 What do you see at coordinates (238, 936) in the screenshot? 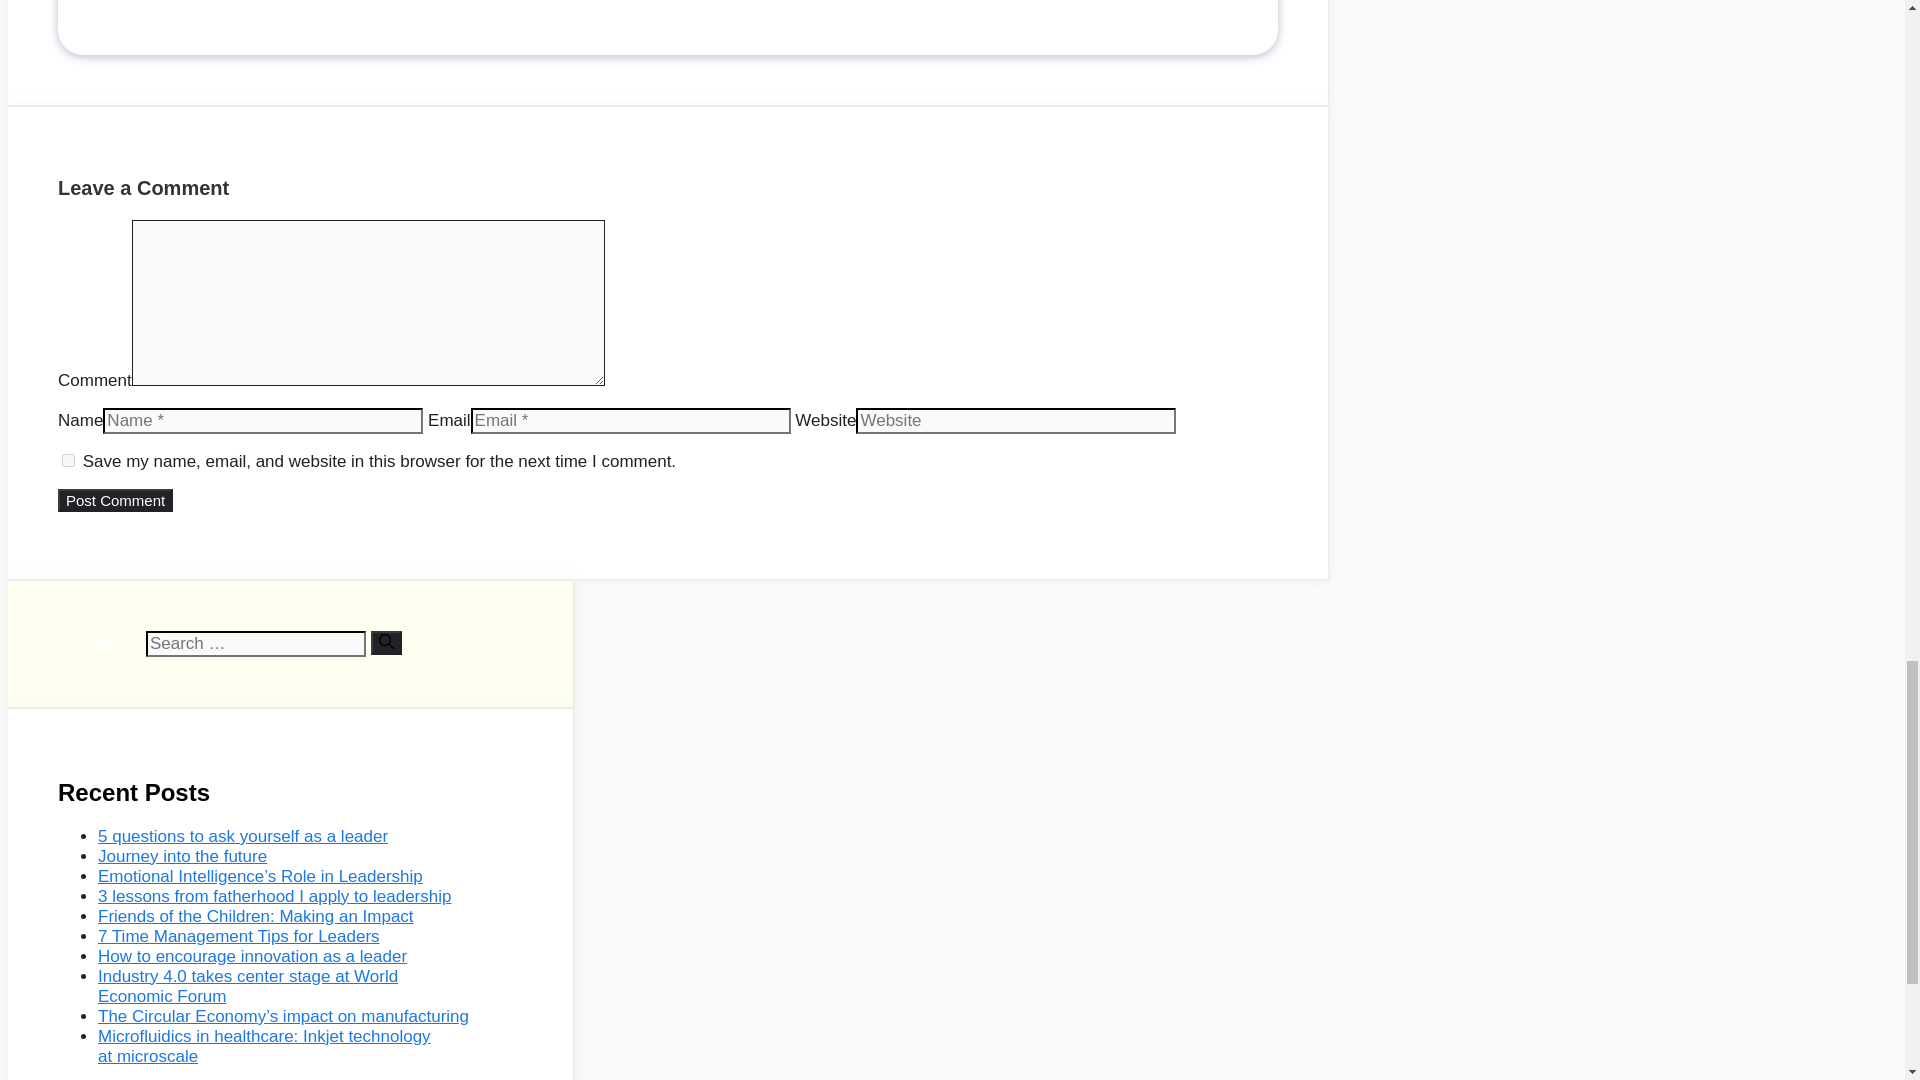
I see `7 Time Management Tips for Leaders` at bounding box center [238, 936].